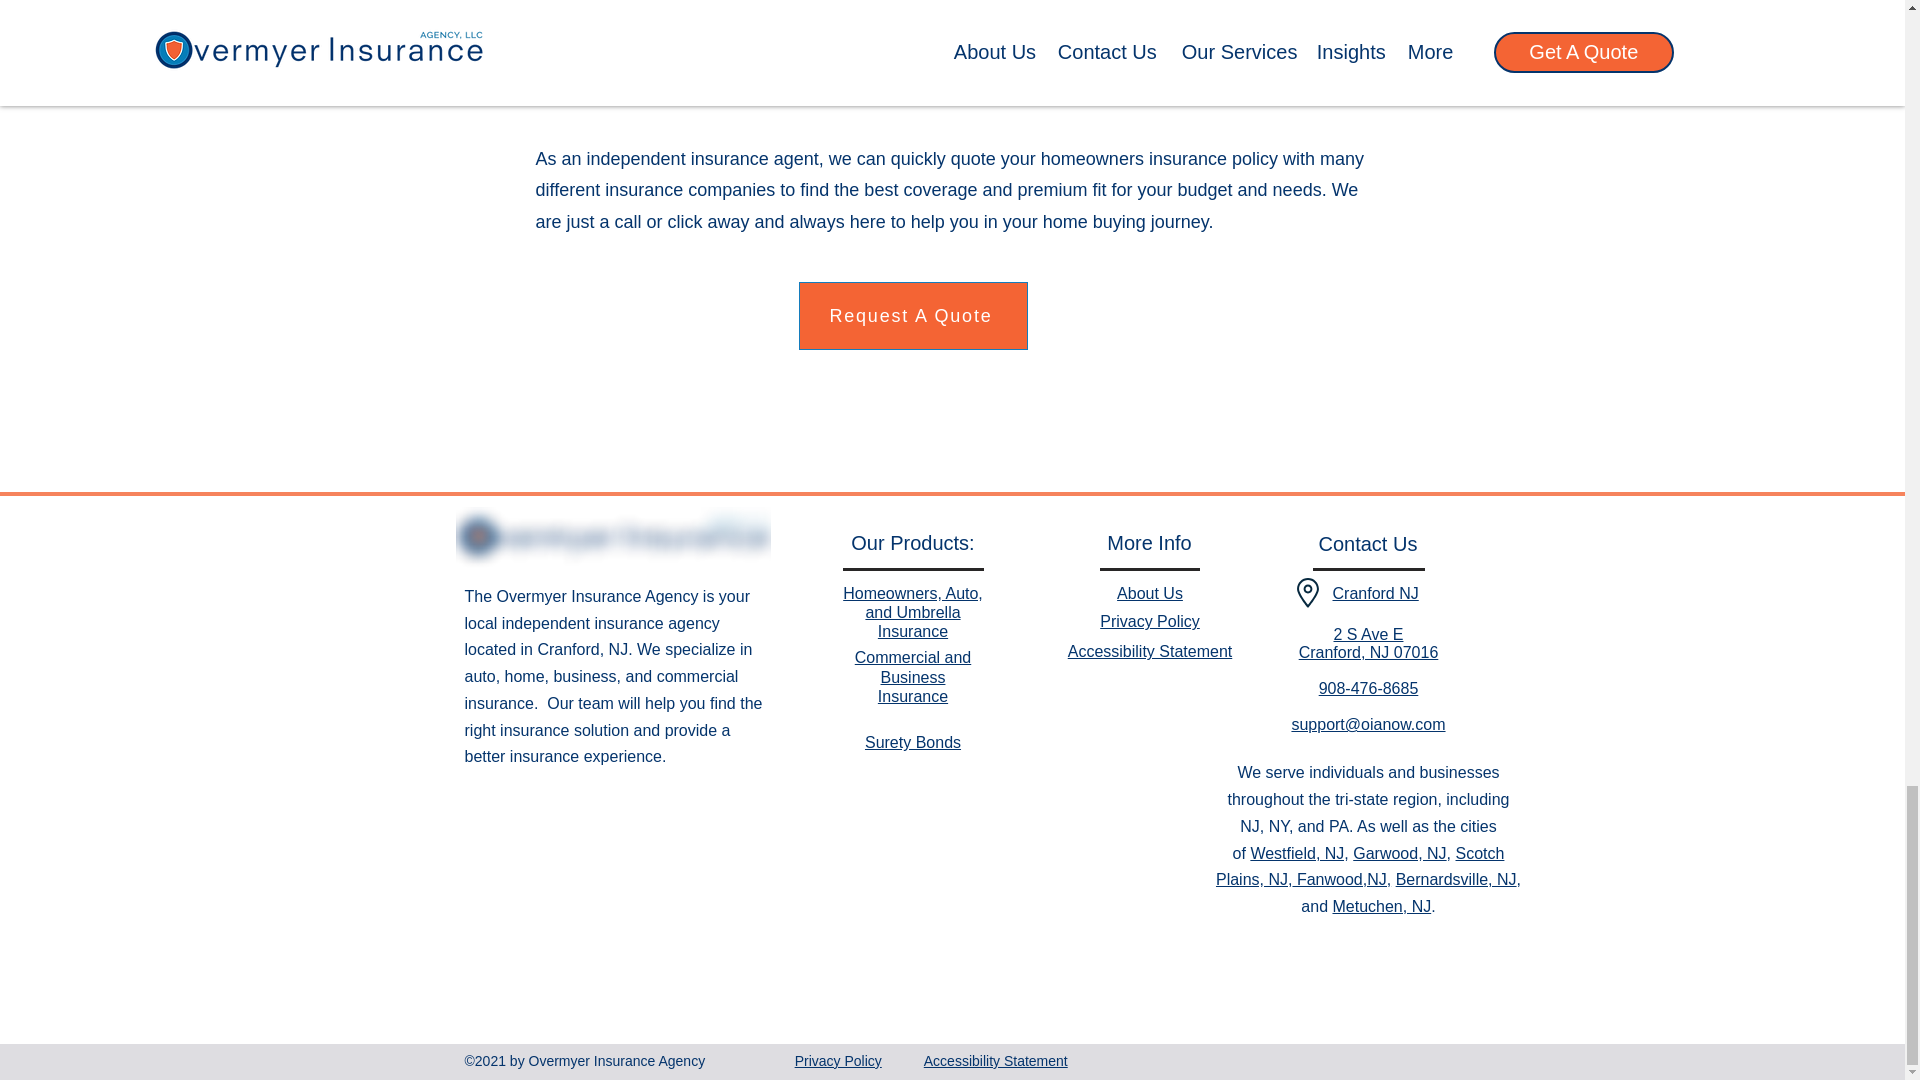 Image resolution: width=1920 pixels, height=1080 pixels. Describe the element at coordinates (912, 612) in the screenshot. I see `Request A Quote` at that location.